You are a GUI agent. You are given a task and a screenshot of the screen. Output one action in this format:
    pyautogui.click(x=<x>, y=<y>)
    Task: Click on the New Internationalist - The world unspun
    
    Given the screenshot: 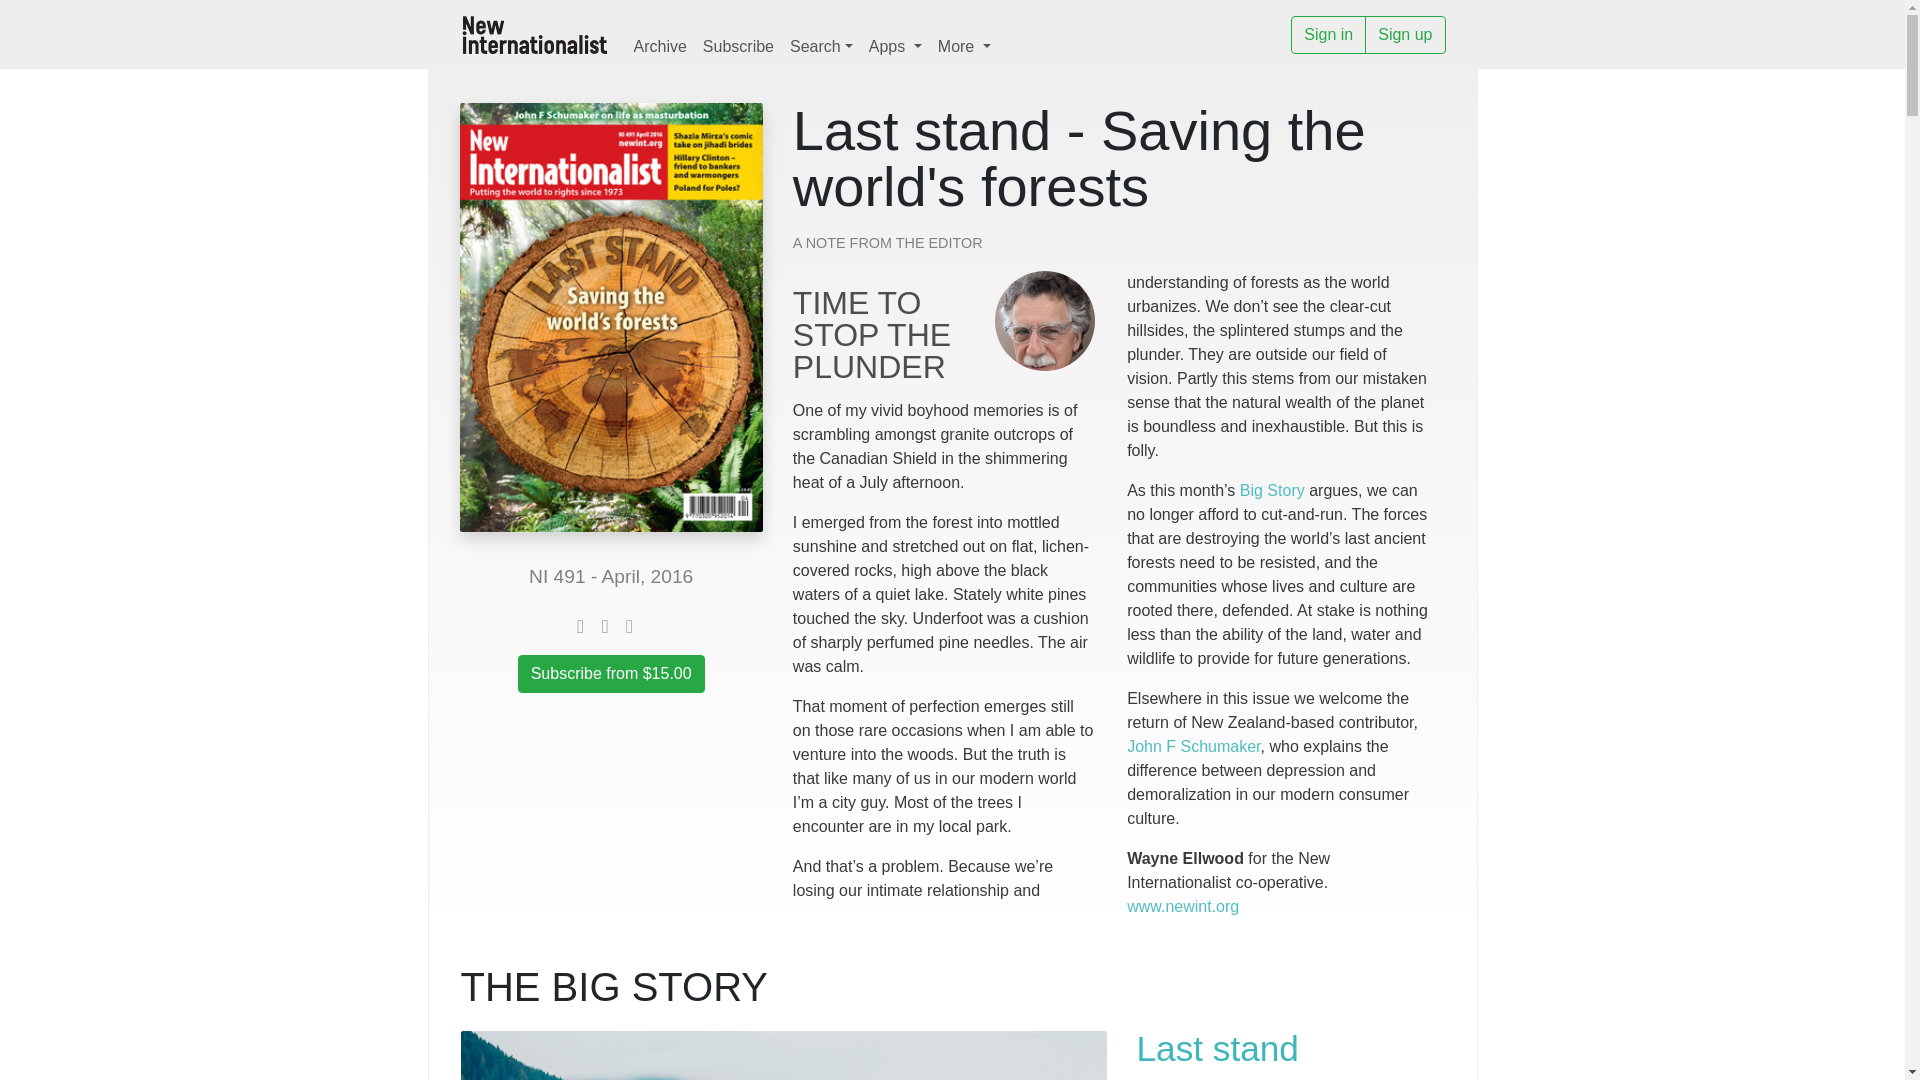 What is the action you would take?
    pyautogui.click(x=535, y=34)
    